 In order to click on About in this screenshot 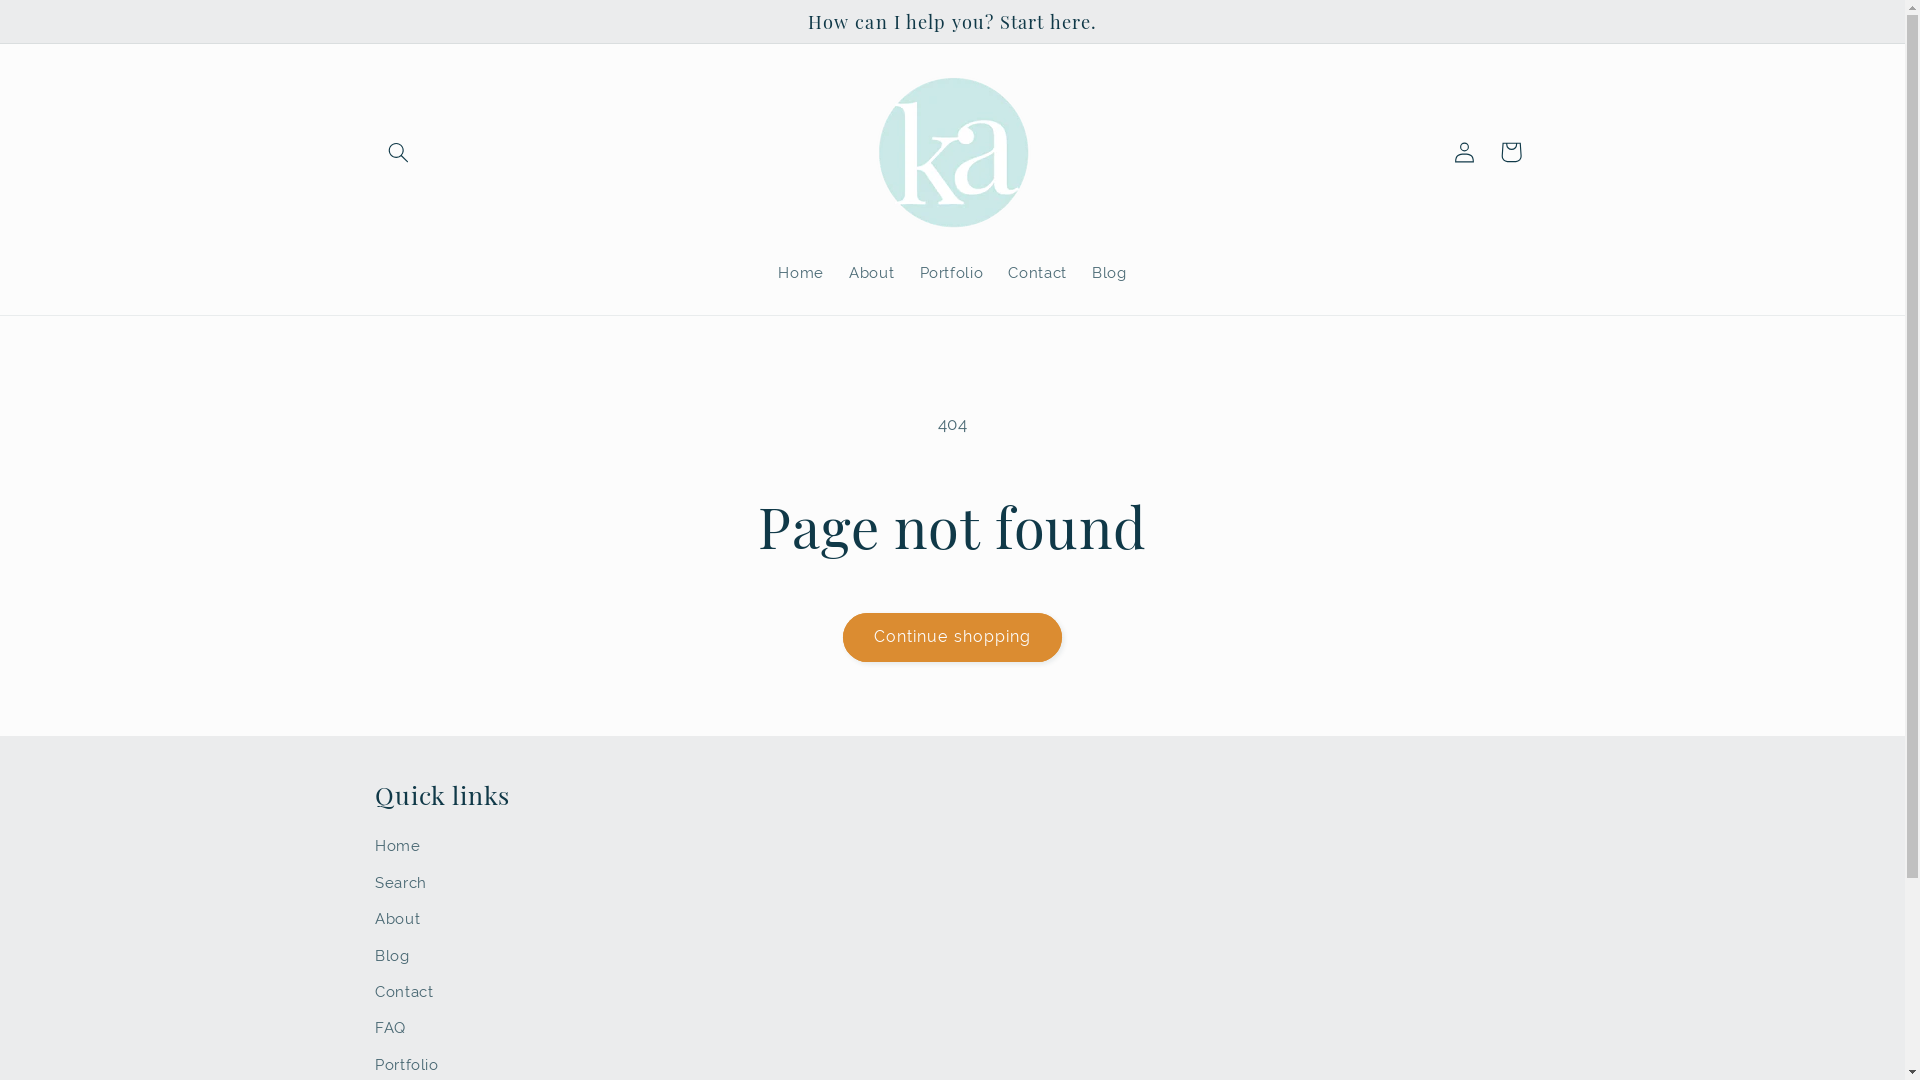, I will do `click(398, 919)`.